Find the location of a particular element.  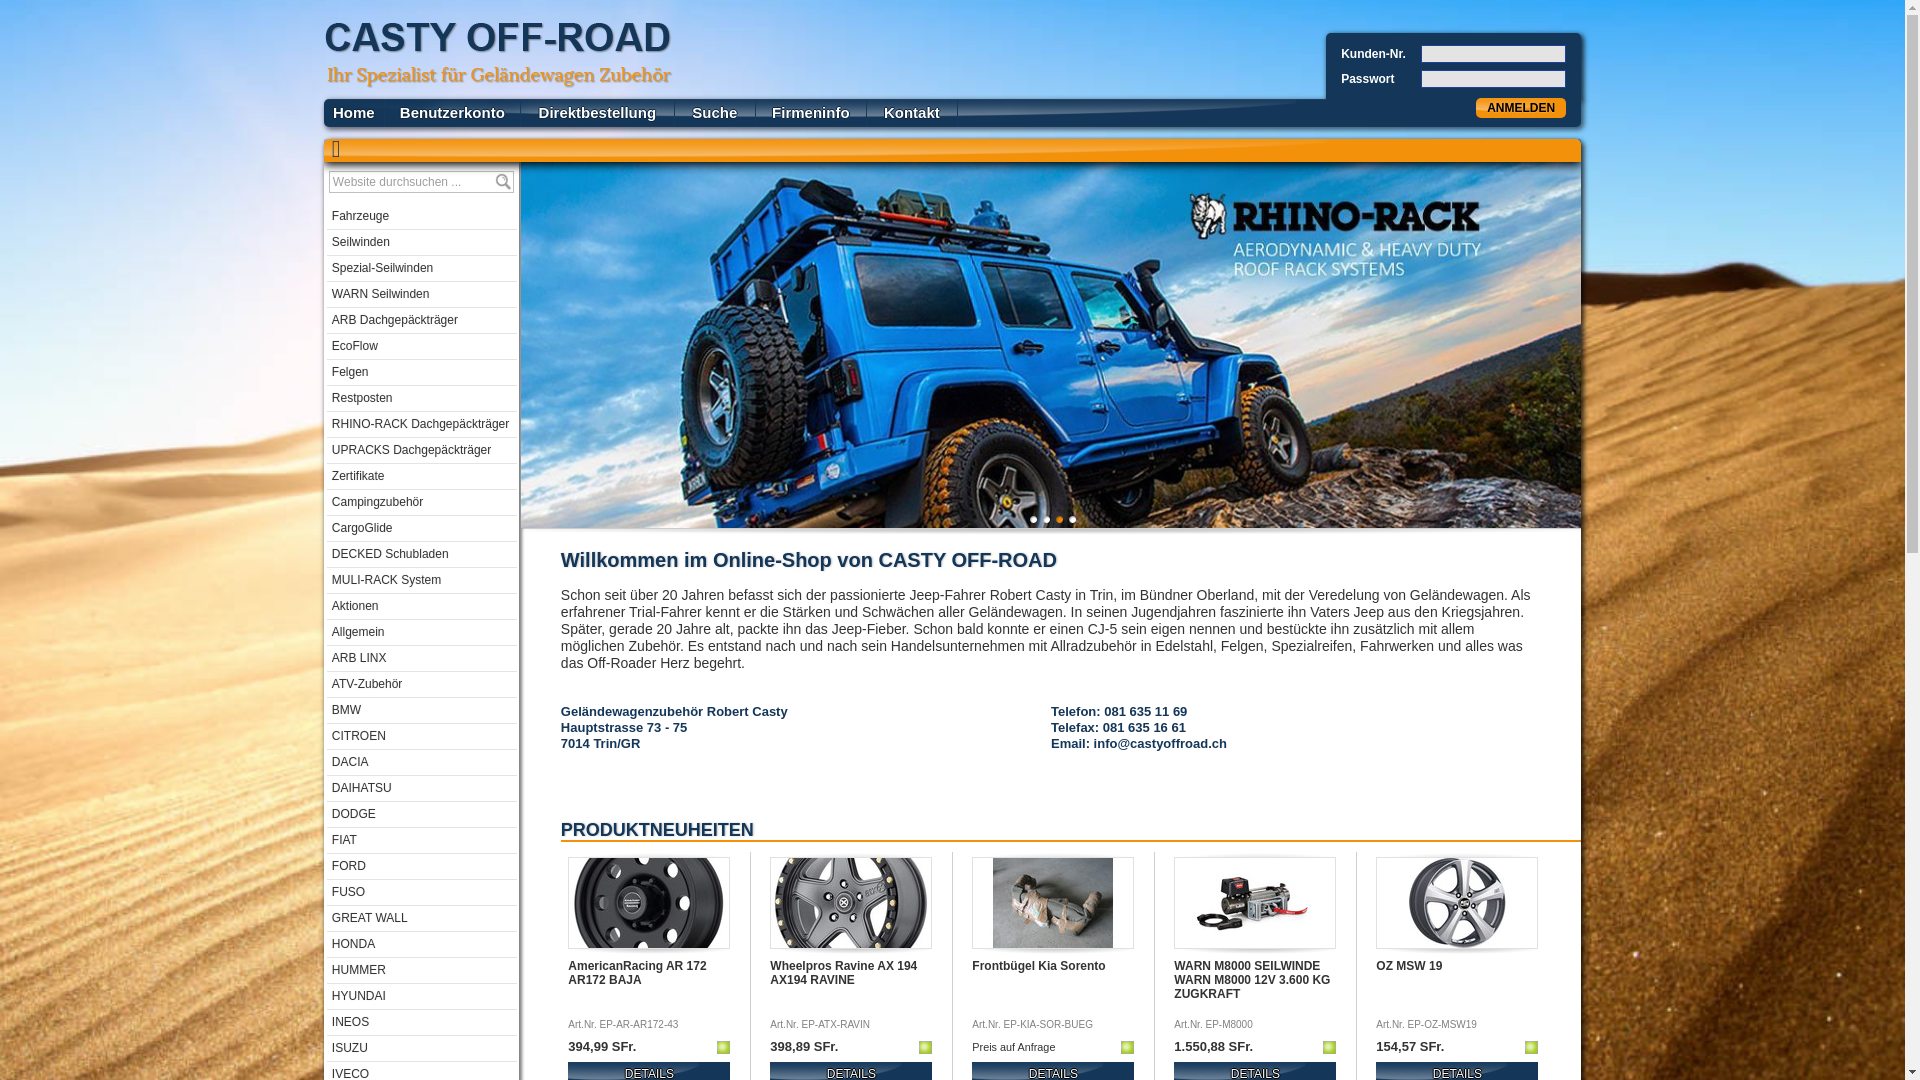

Suche is located at coordinates (504, 182).